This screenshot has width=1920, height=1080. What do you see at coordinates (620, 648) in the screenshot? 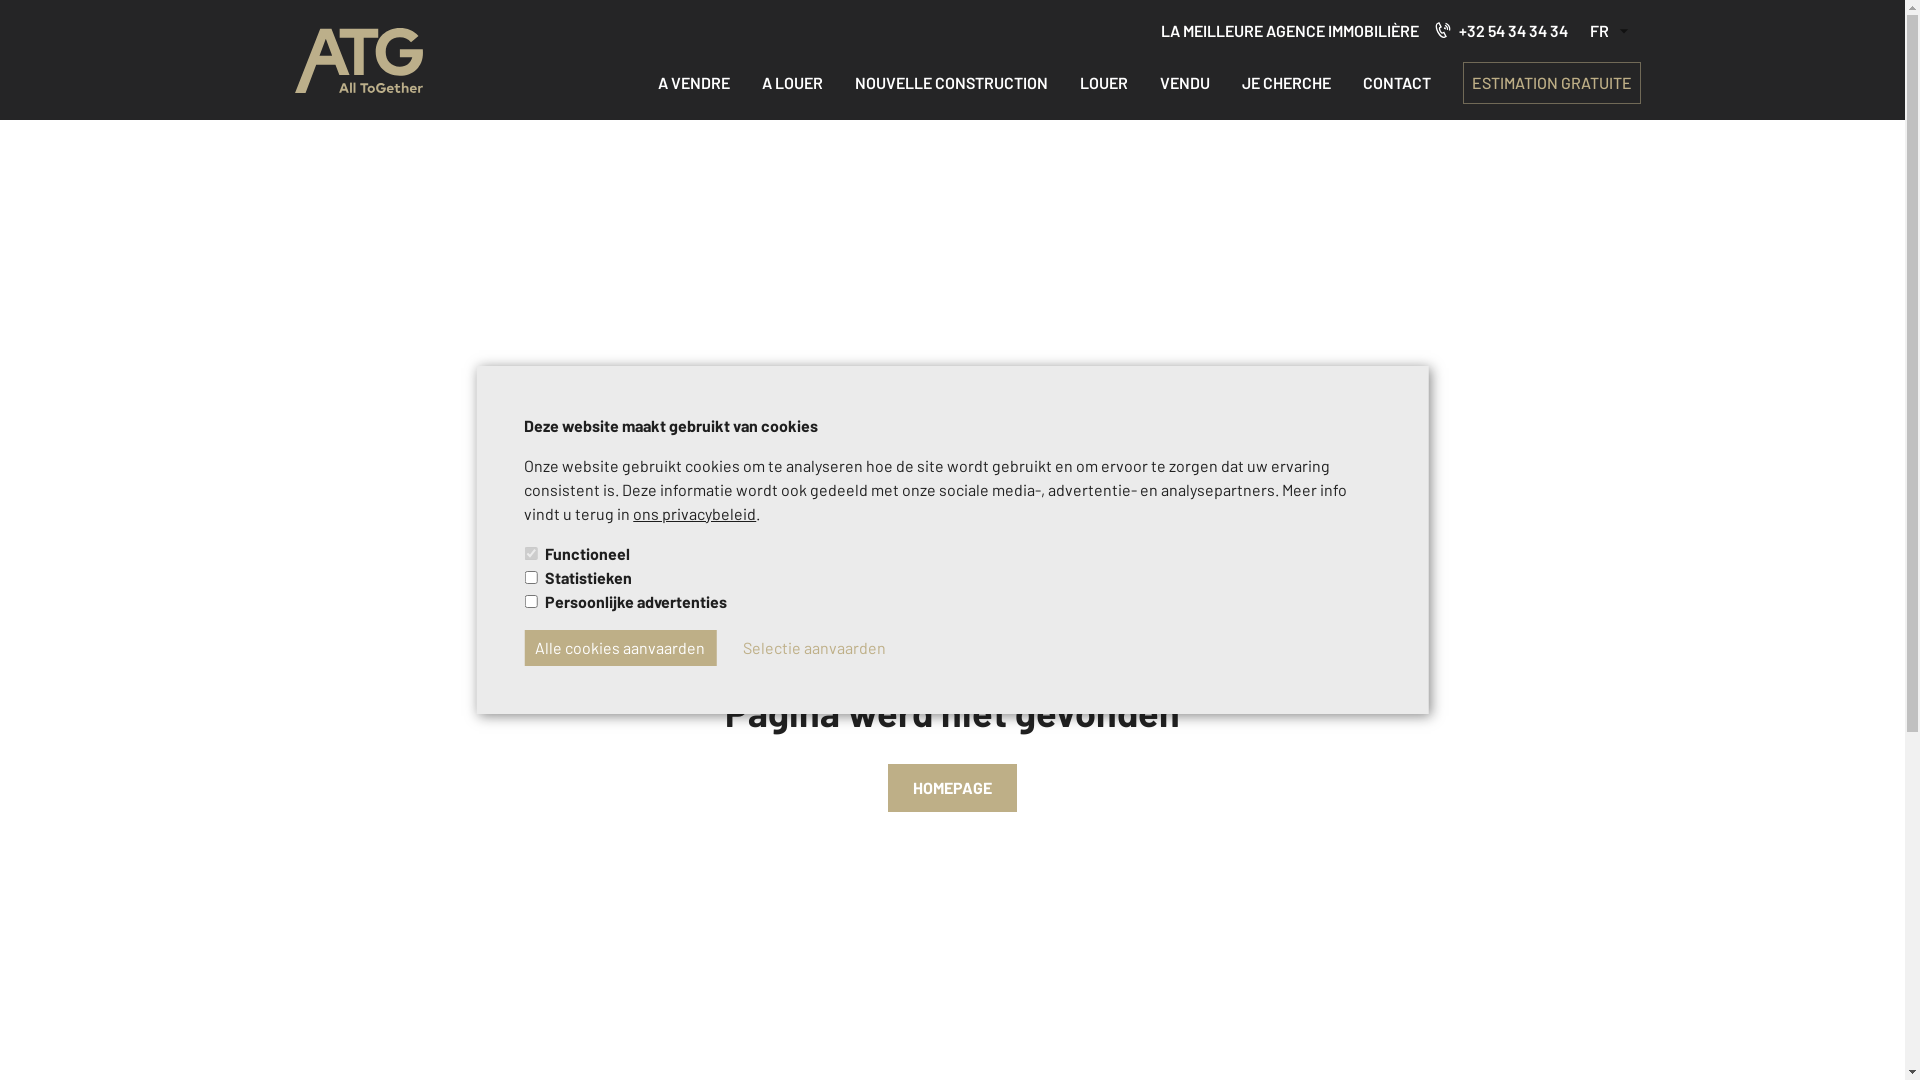
I see `Alle cookies aanvaarden` at bounding box center [620, 648].